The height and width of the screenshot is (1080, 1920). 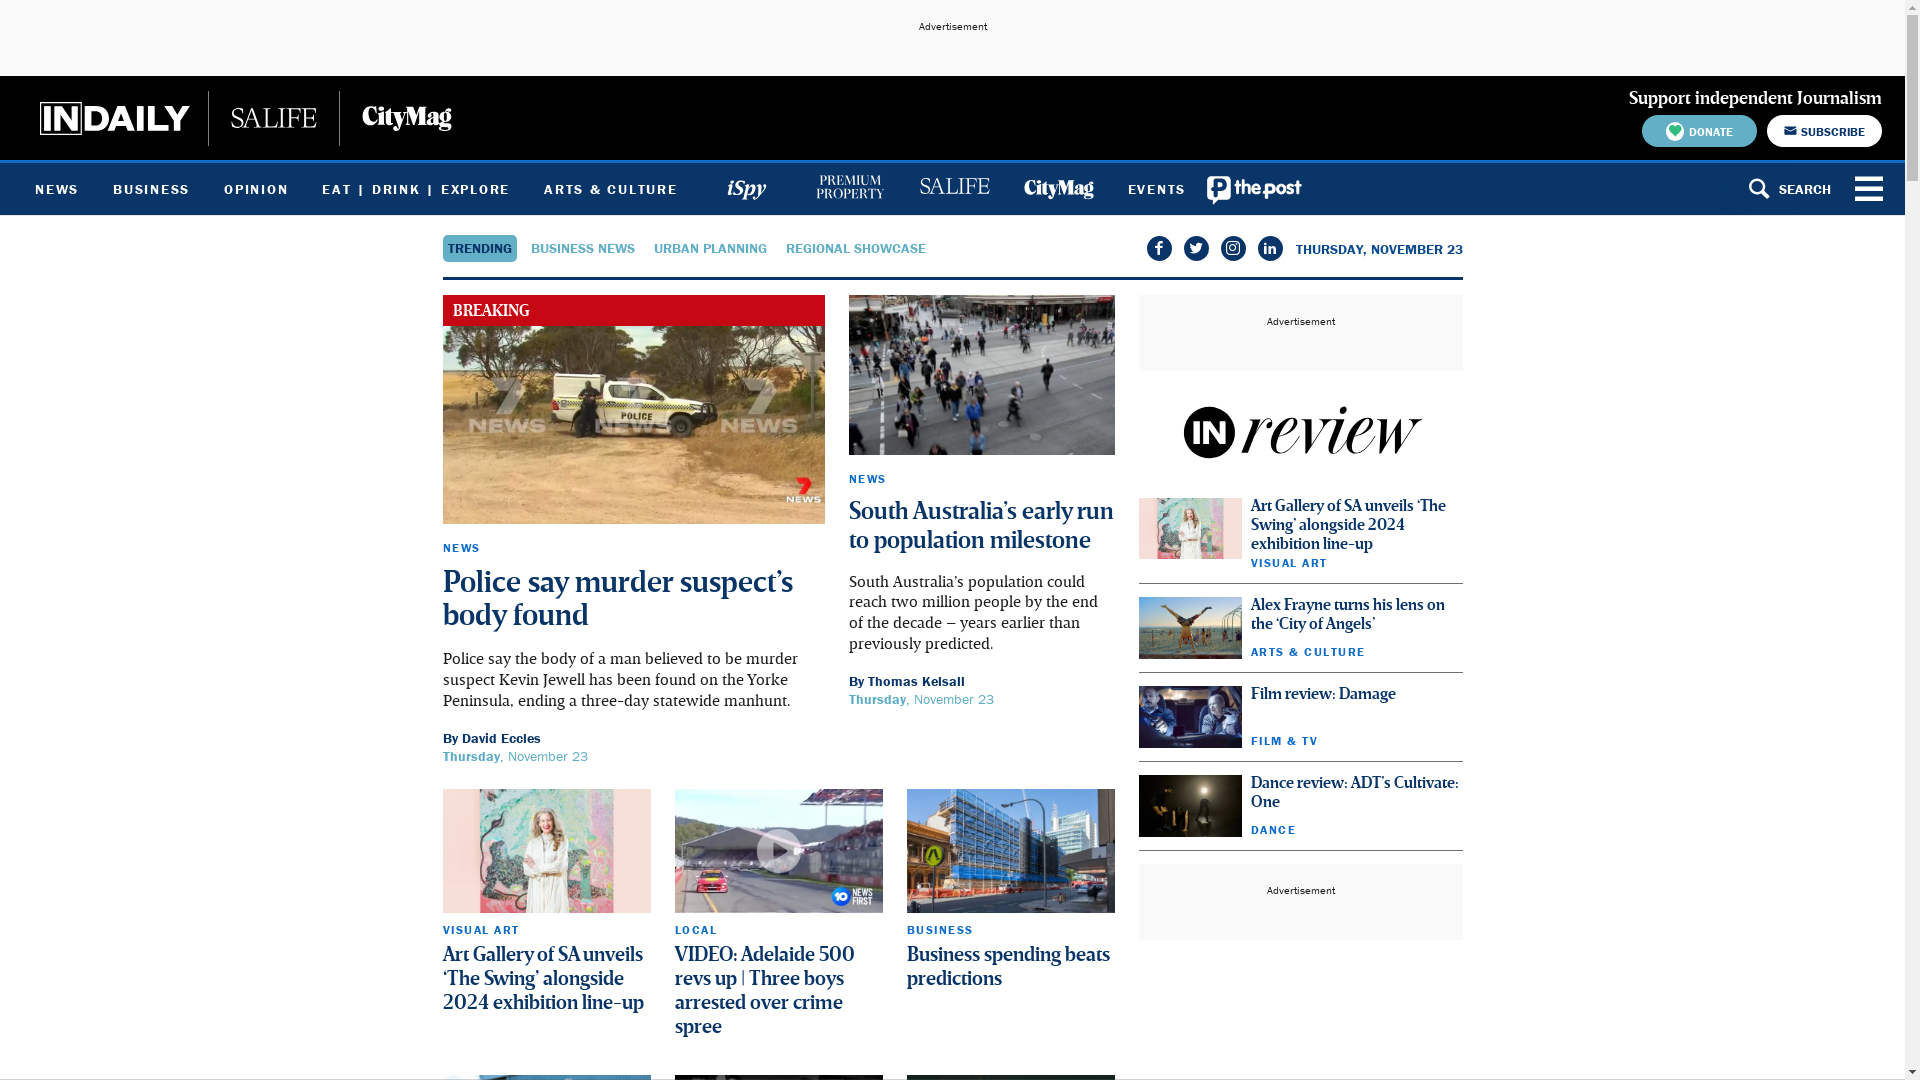 What do you see at coordinates (256, 189) in the screenshot?
I see `OPINION` at bounding box center [256, 189].